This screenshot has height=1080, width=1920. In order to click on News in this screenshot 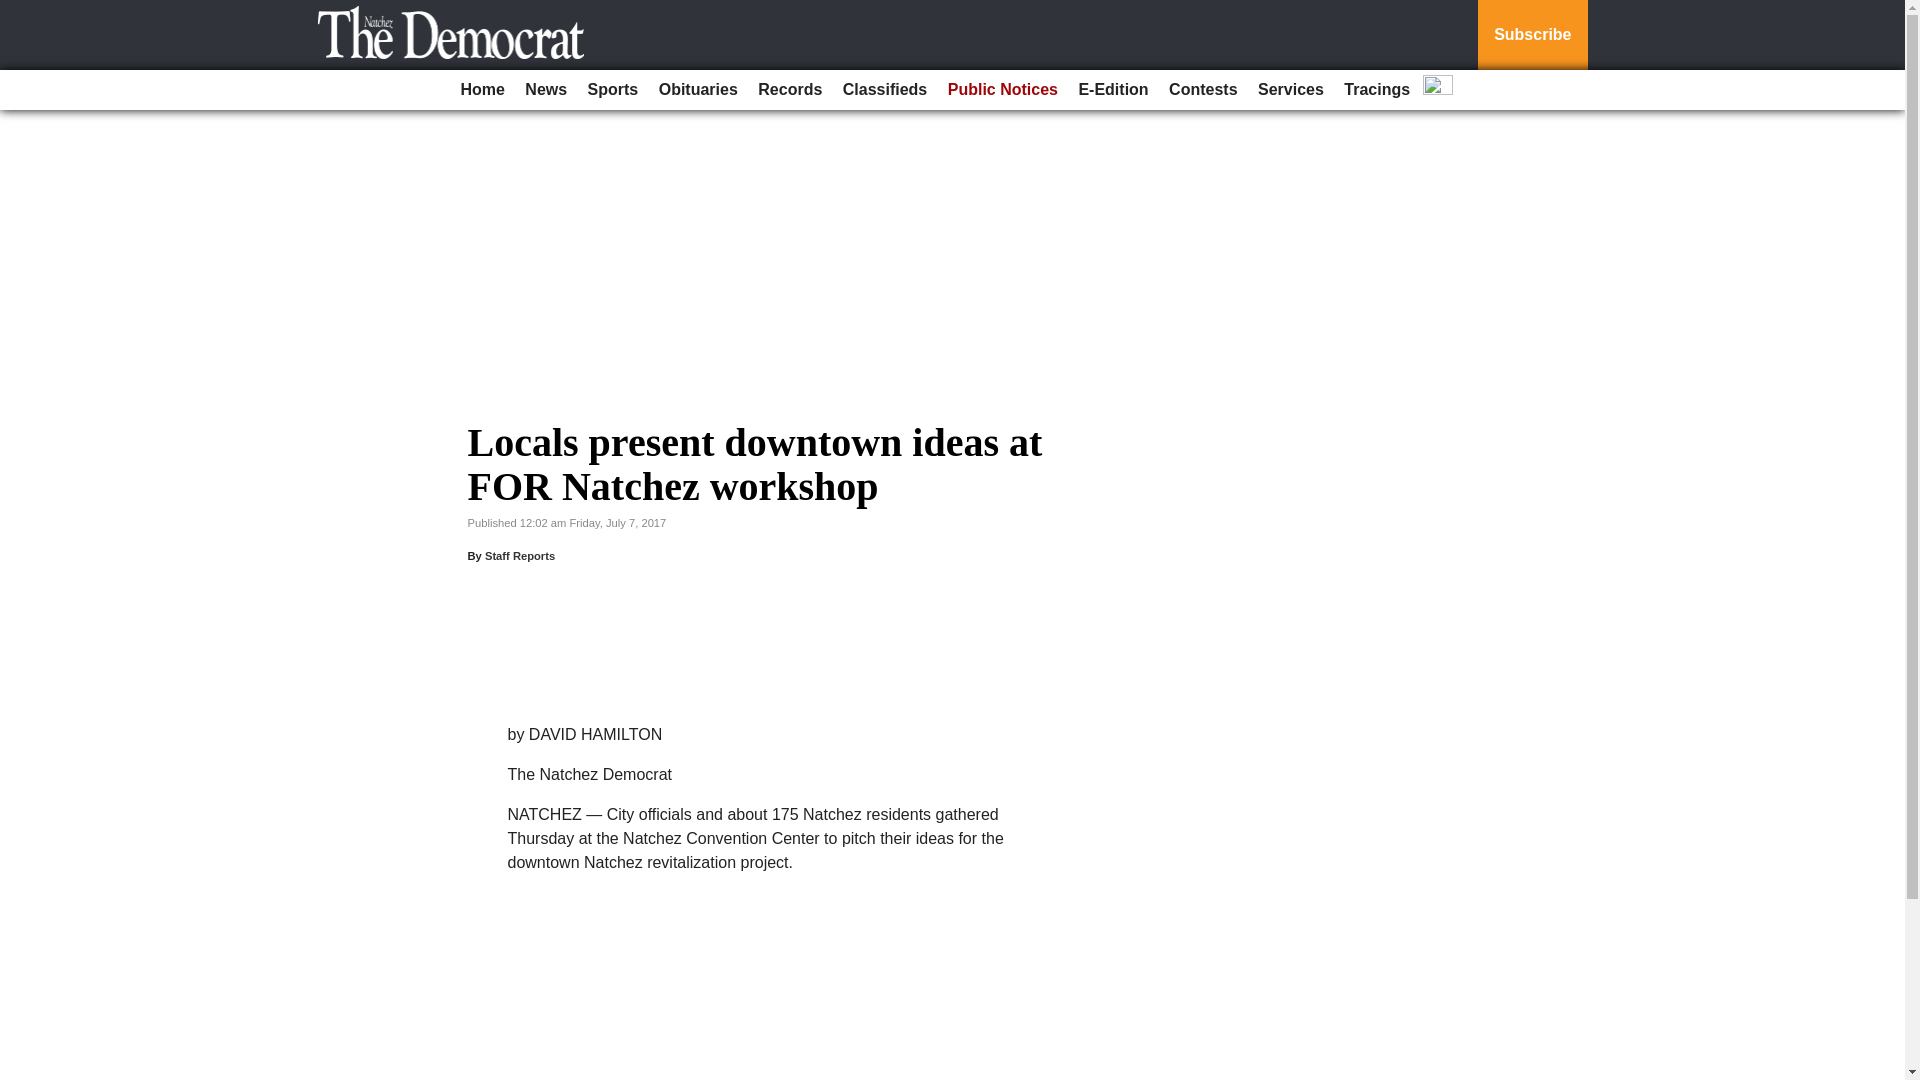, I will do `click(545, 90)`.